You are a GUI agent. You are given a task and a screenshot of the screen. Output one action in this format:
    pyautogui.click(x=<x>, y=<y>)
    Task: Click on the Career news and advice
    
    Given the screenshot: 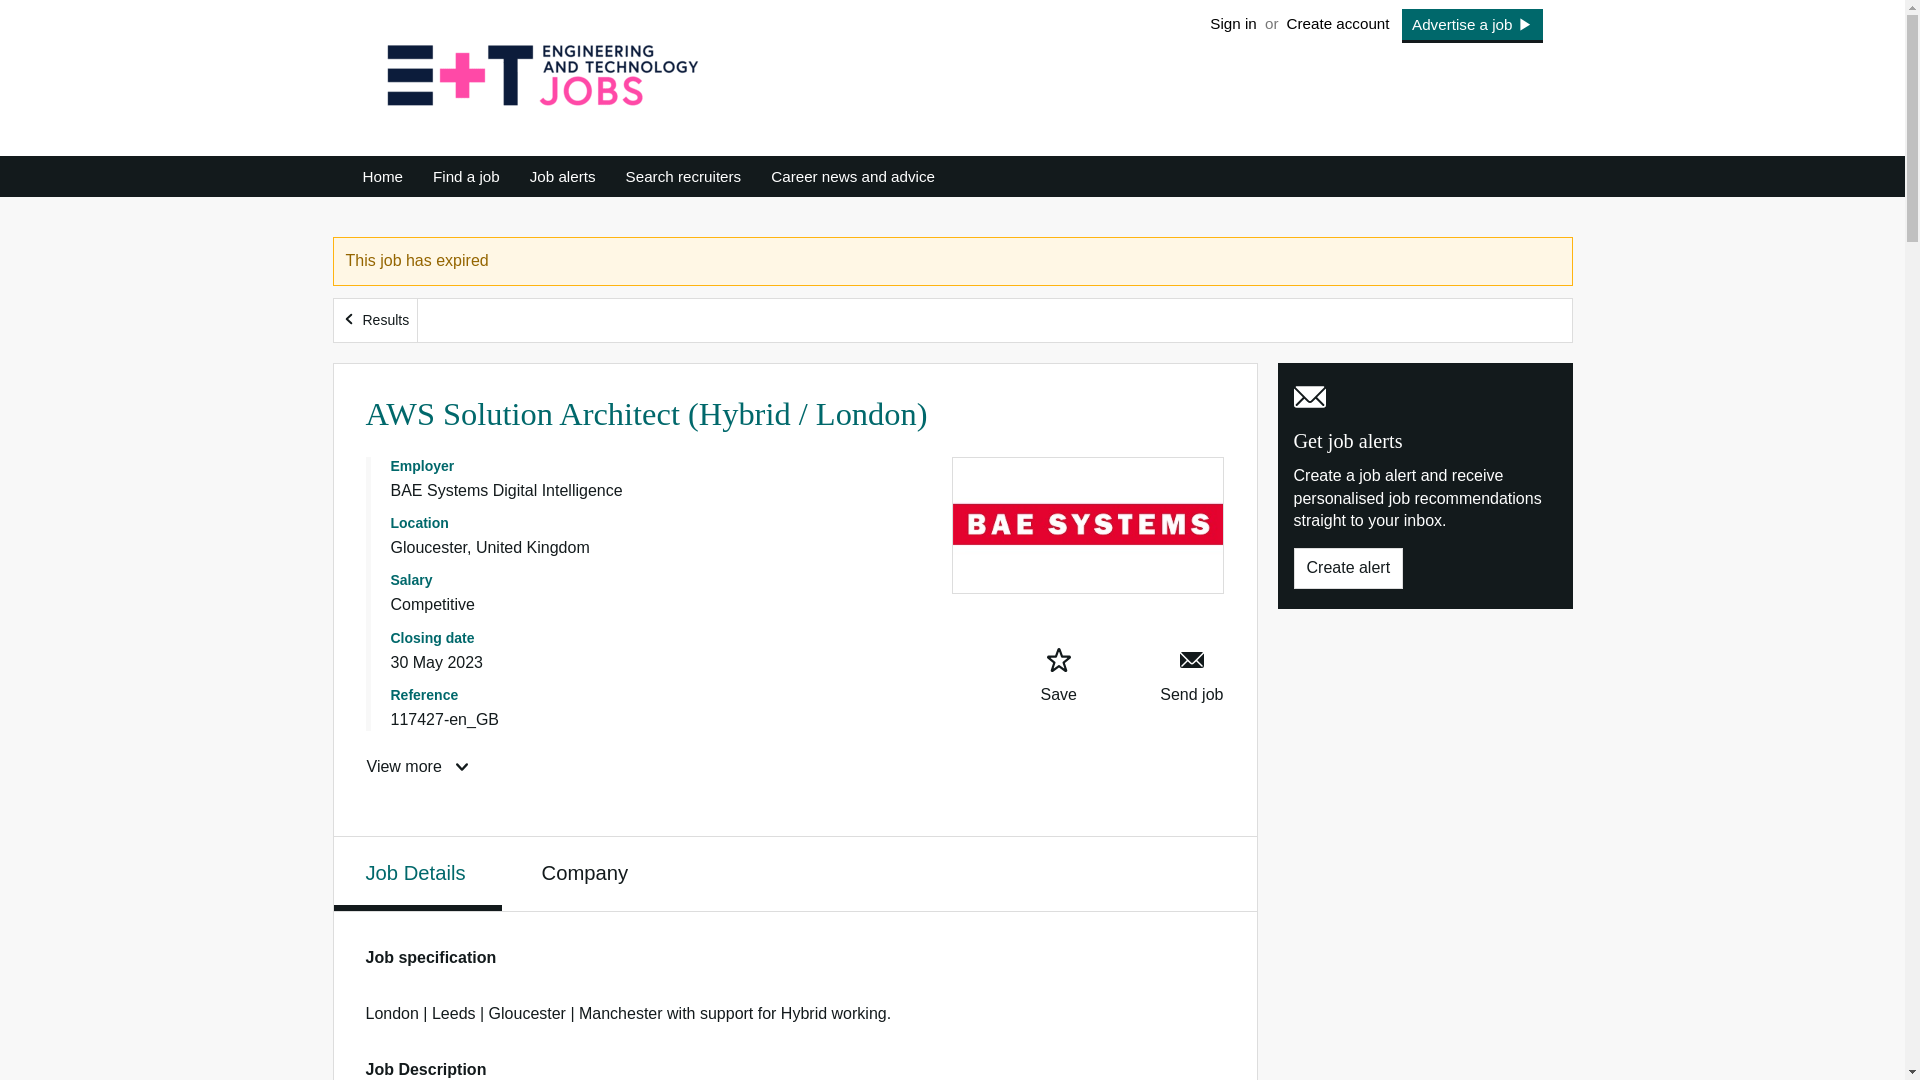 What is the action you would take?
    pyautogui.click(x=853, y=176)
    